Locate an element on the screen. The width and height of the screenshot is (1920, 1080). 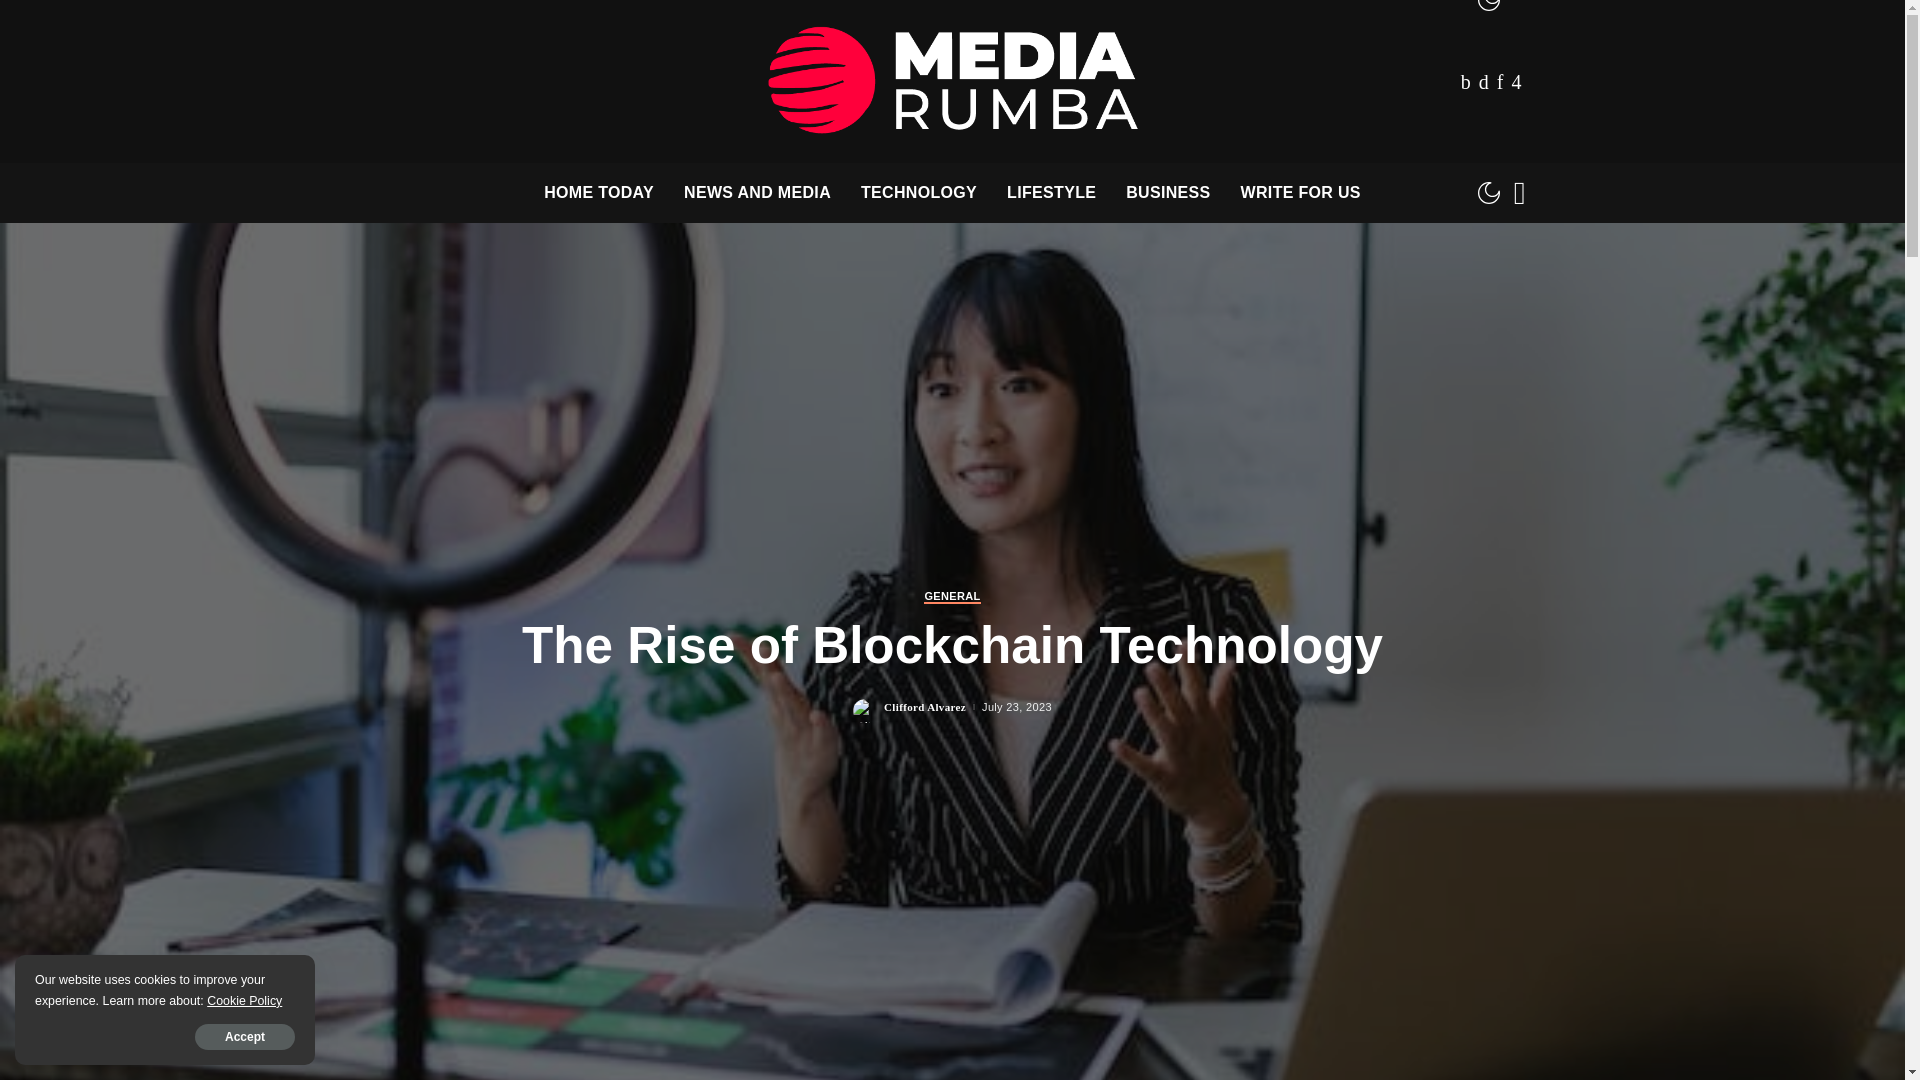
NEWS AND MEDIA is located at coordinates (757, 192).